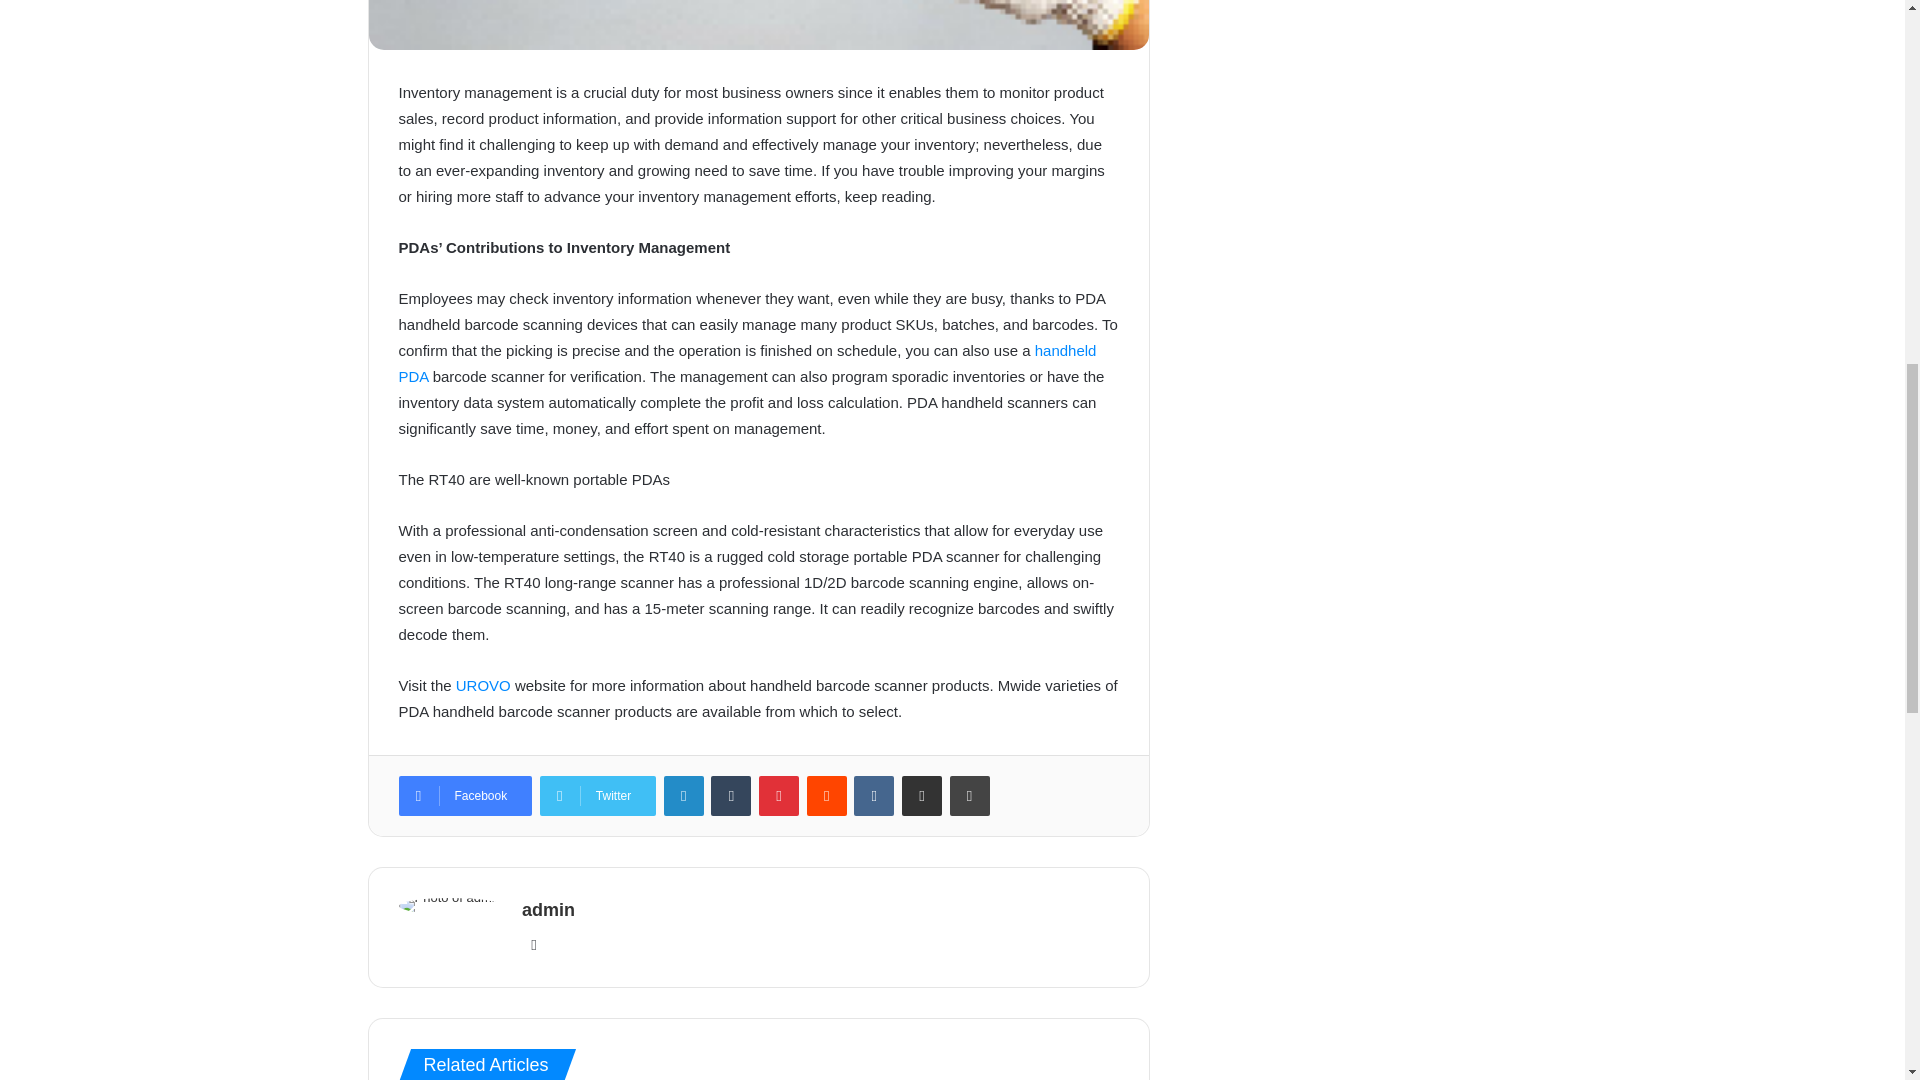 The image size is (1920, 1080). What do you see at coordinates (598, 796) in the screenshot?
I see `Twitter` at bounding box center [598, 796].